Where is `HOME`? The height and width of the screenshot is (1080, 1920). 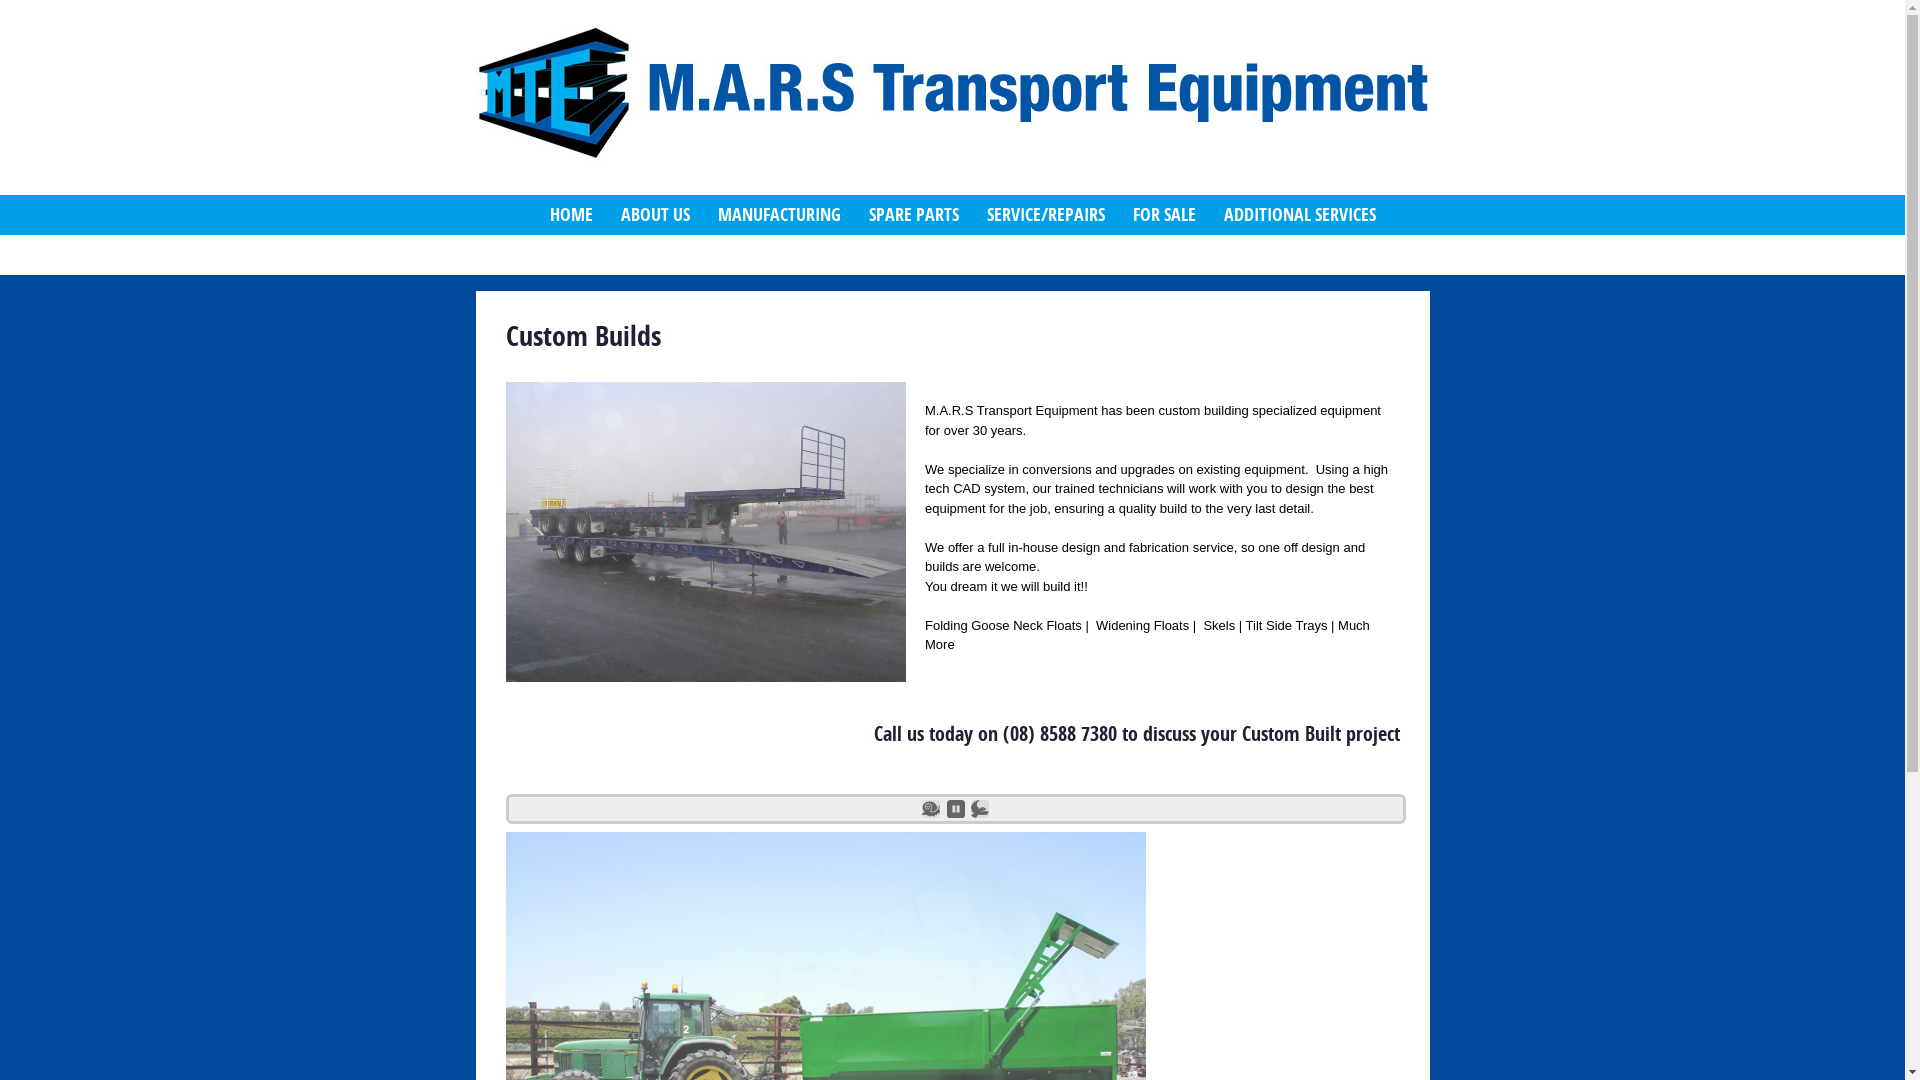
HOME is located at coordinates (572, 215).